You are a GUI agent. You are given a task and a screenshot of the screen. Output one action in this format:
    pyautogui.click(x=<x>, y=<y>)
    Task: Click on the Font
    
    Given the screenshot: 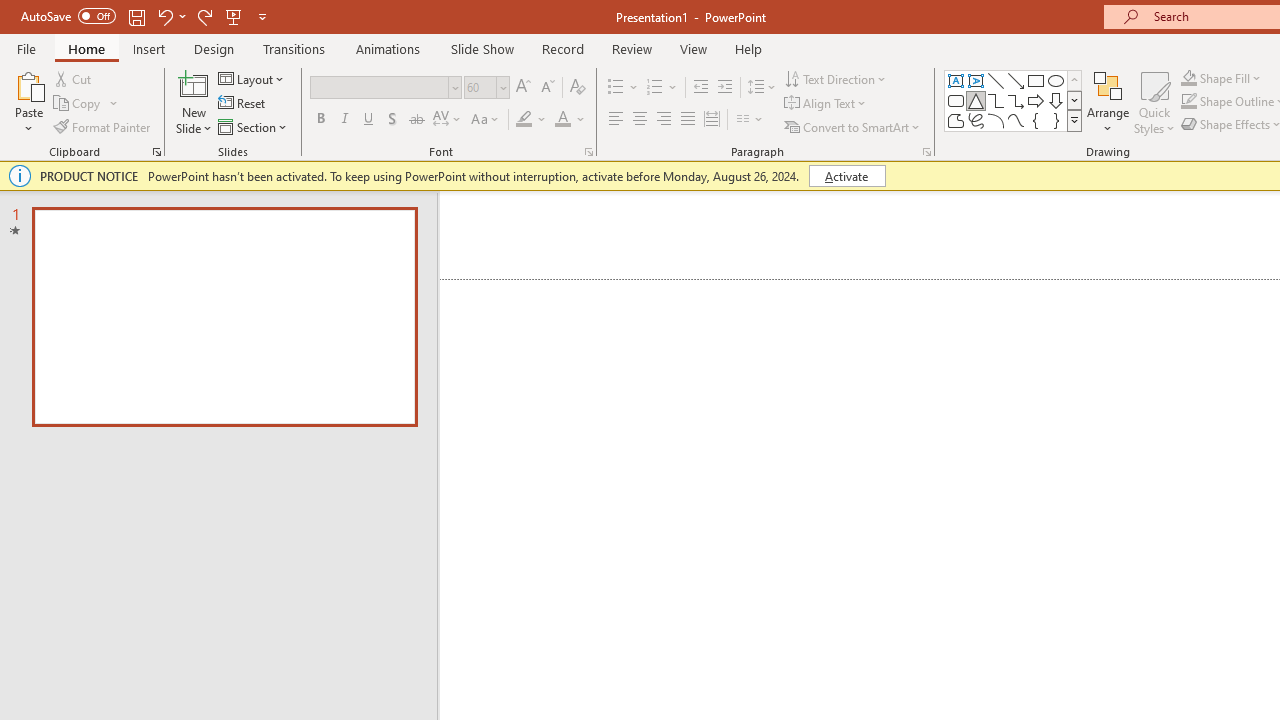 What is the action you would take?
    pyautogui.click(x=386, y=88)
    